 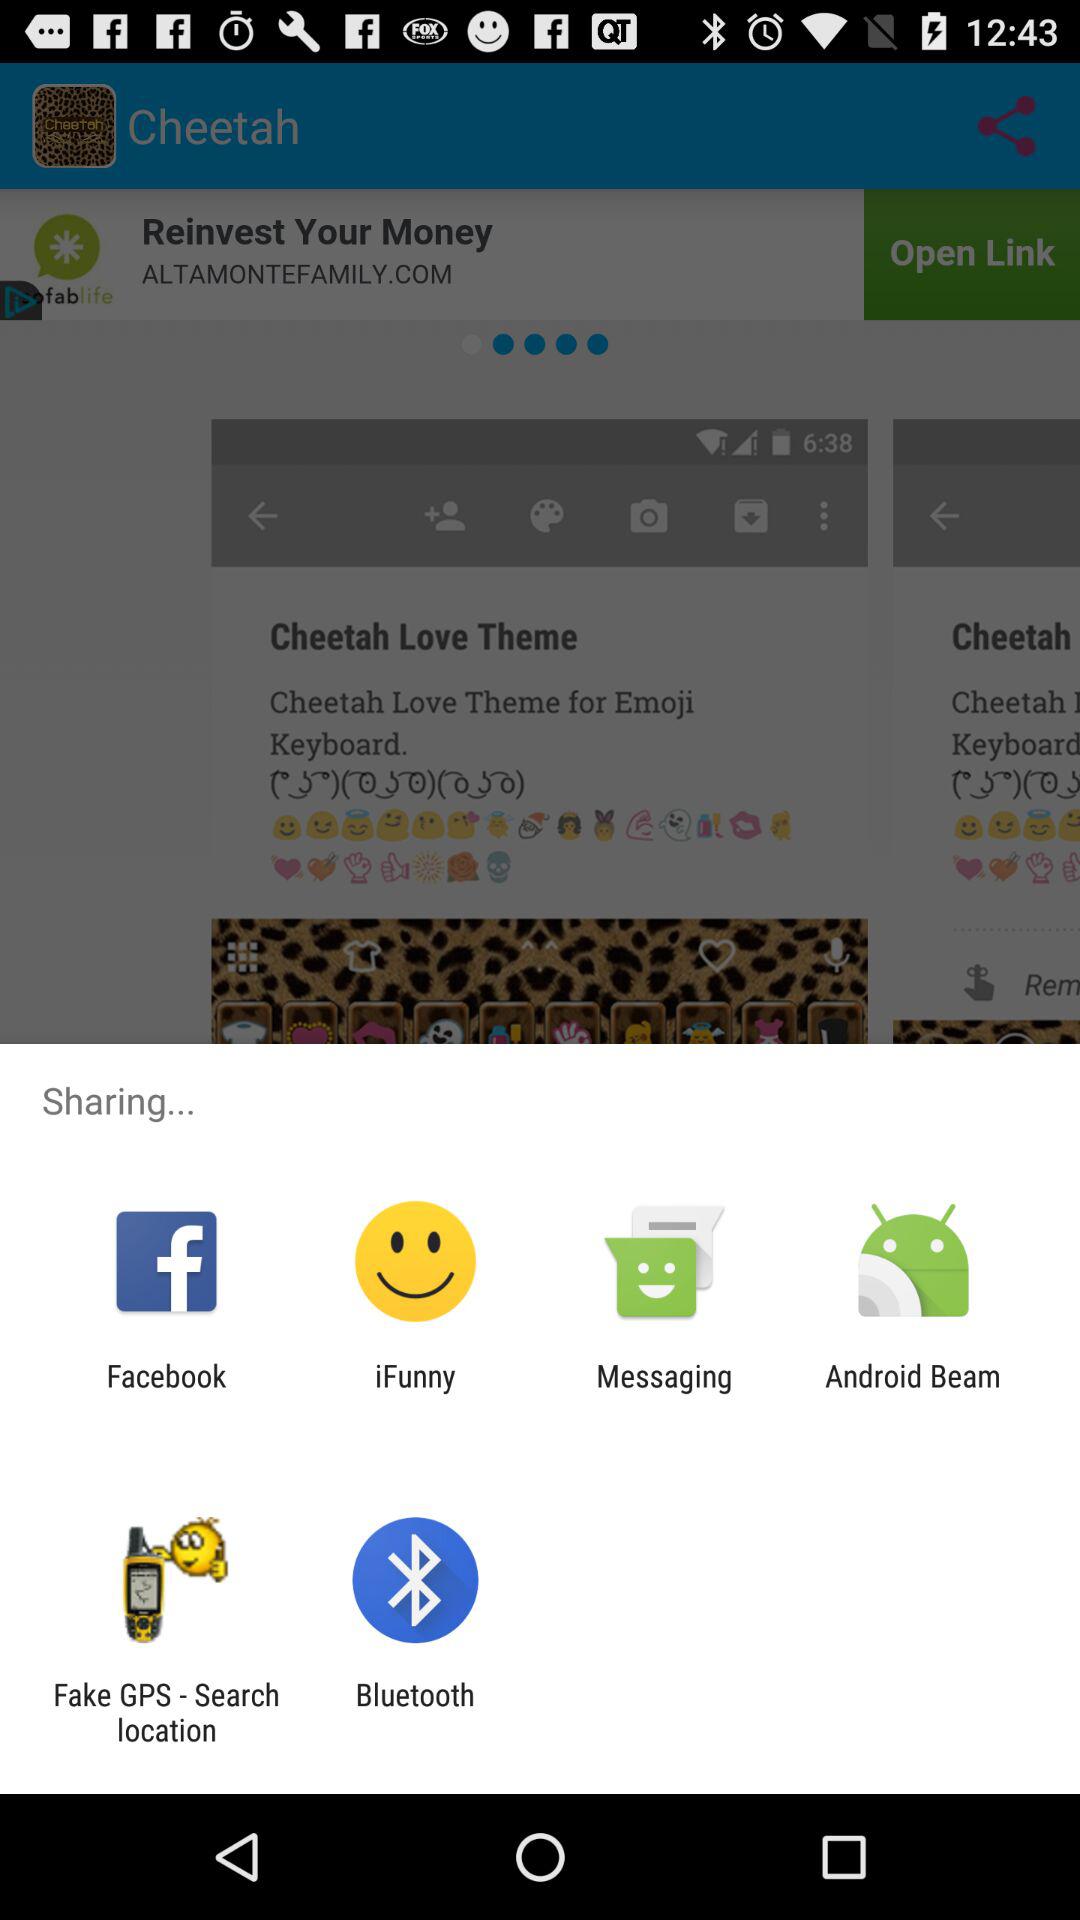 What do you see at coordinates (415, 1393) in the screenshot?
I see `scroll until ifunny item` at bounding box center [415, 1393].